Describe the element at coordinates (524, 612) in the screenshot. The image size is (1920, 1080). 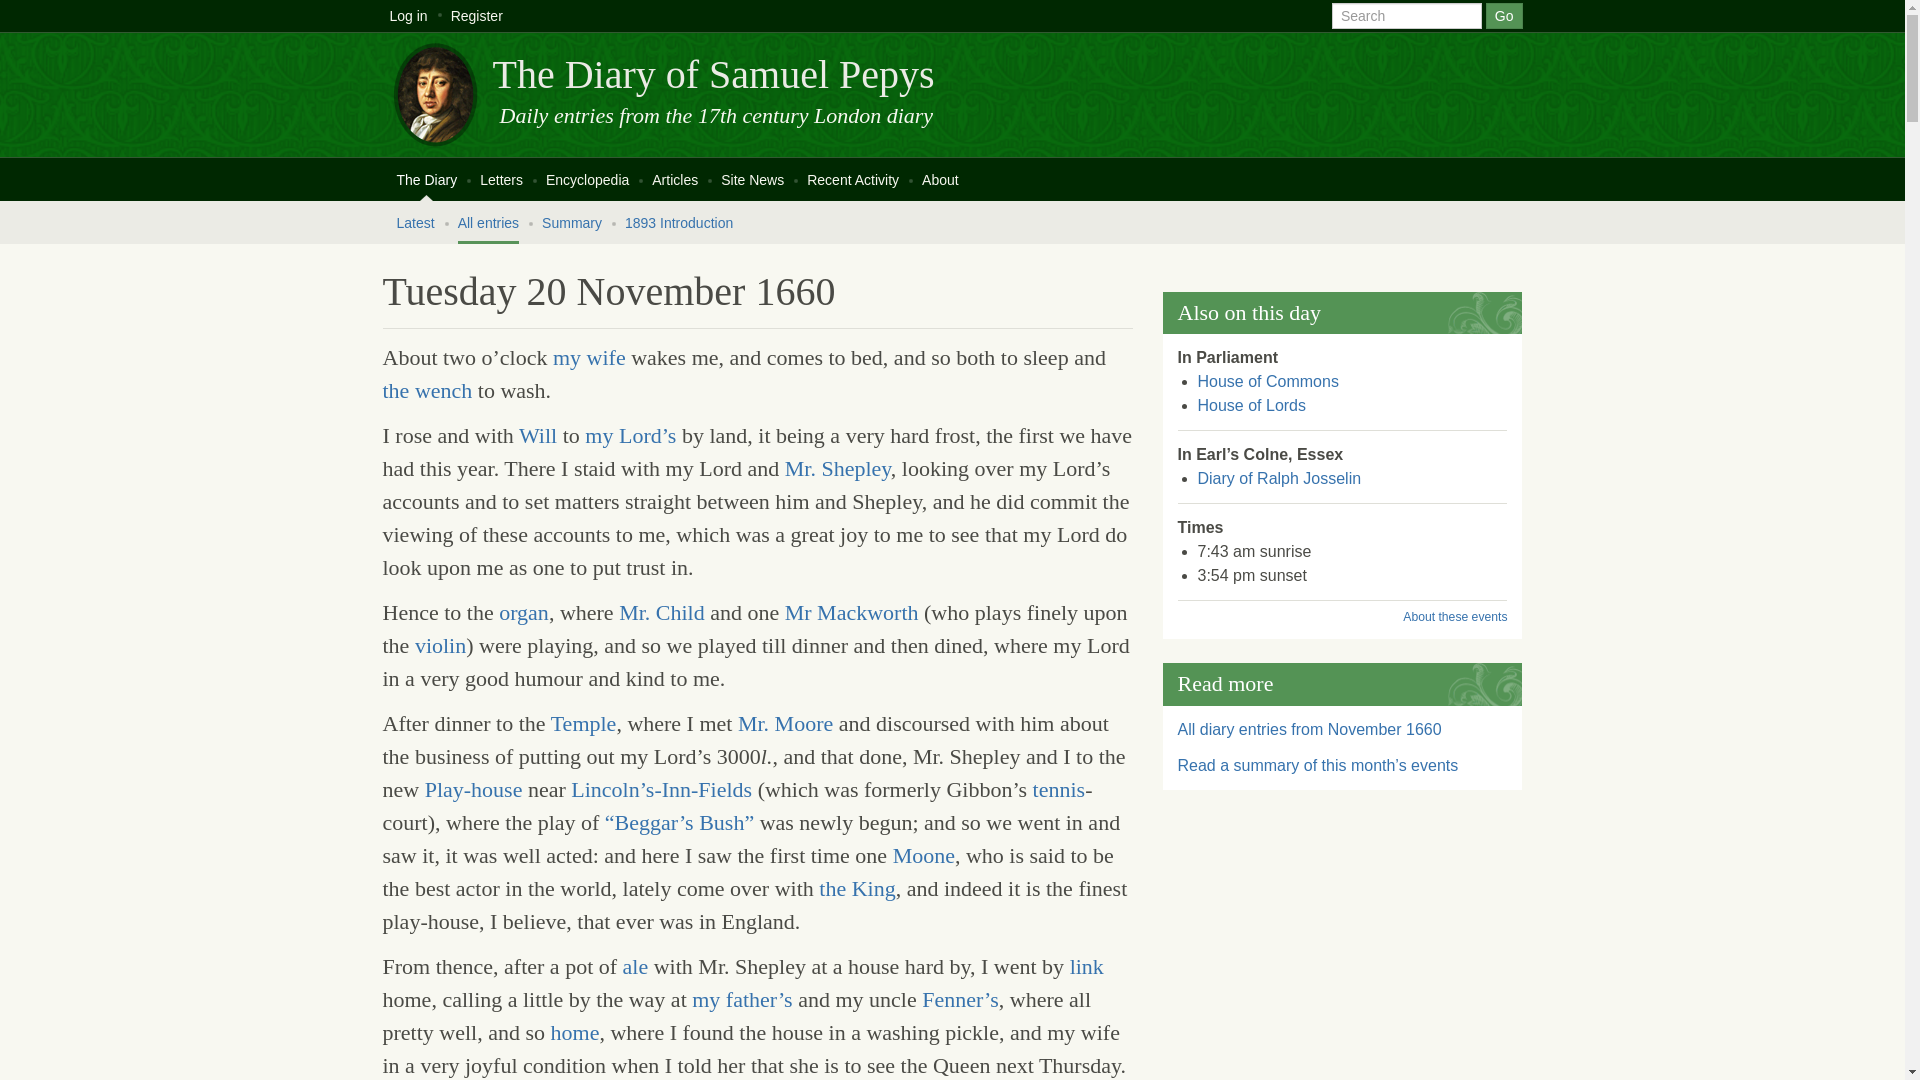
I see `organ` at that location.